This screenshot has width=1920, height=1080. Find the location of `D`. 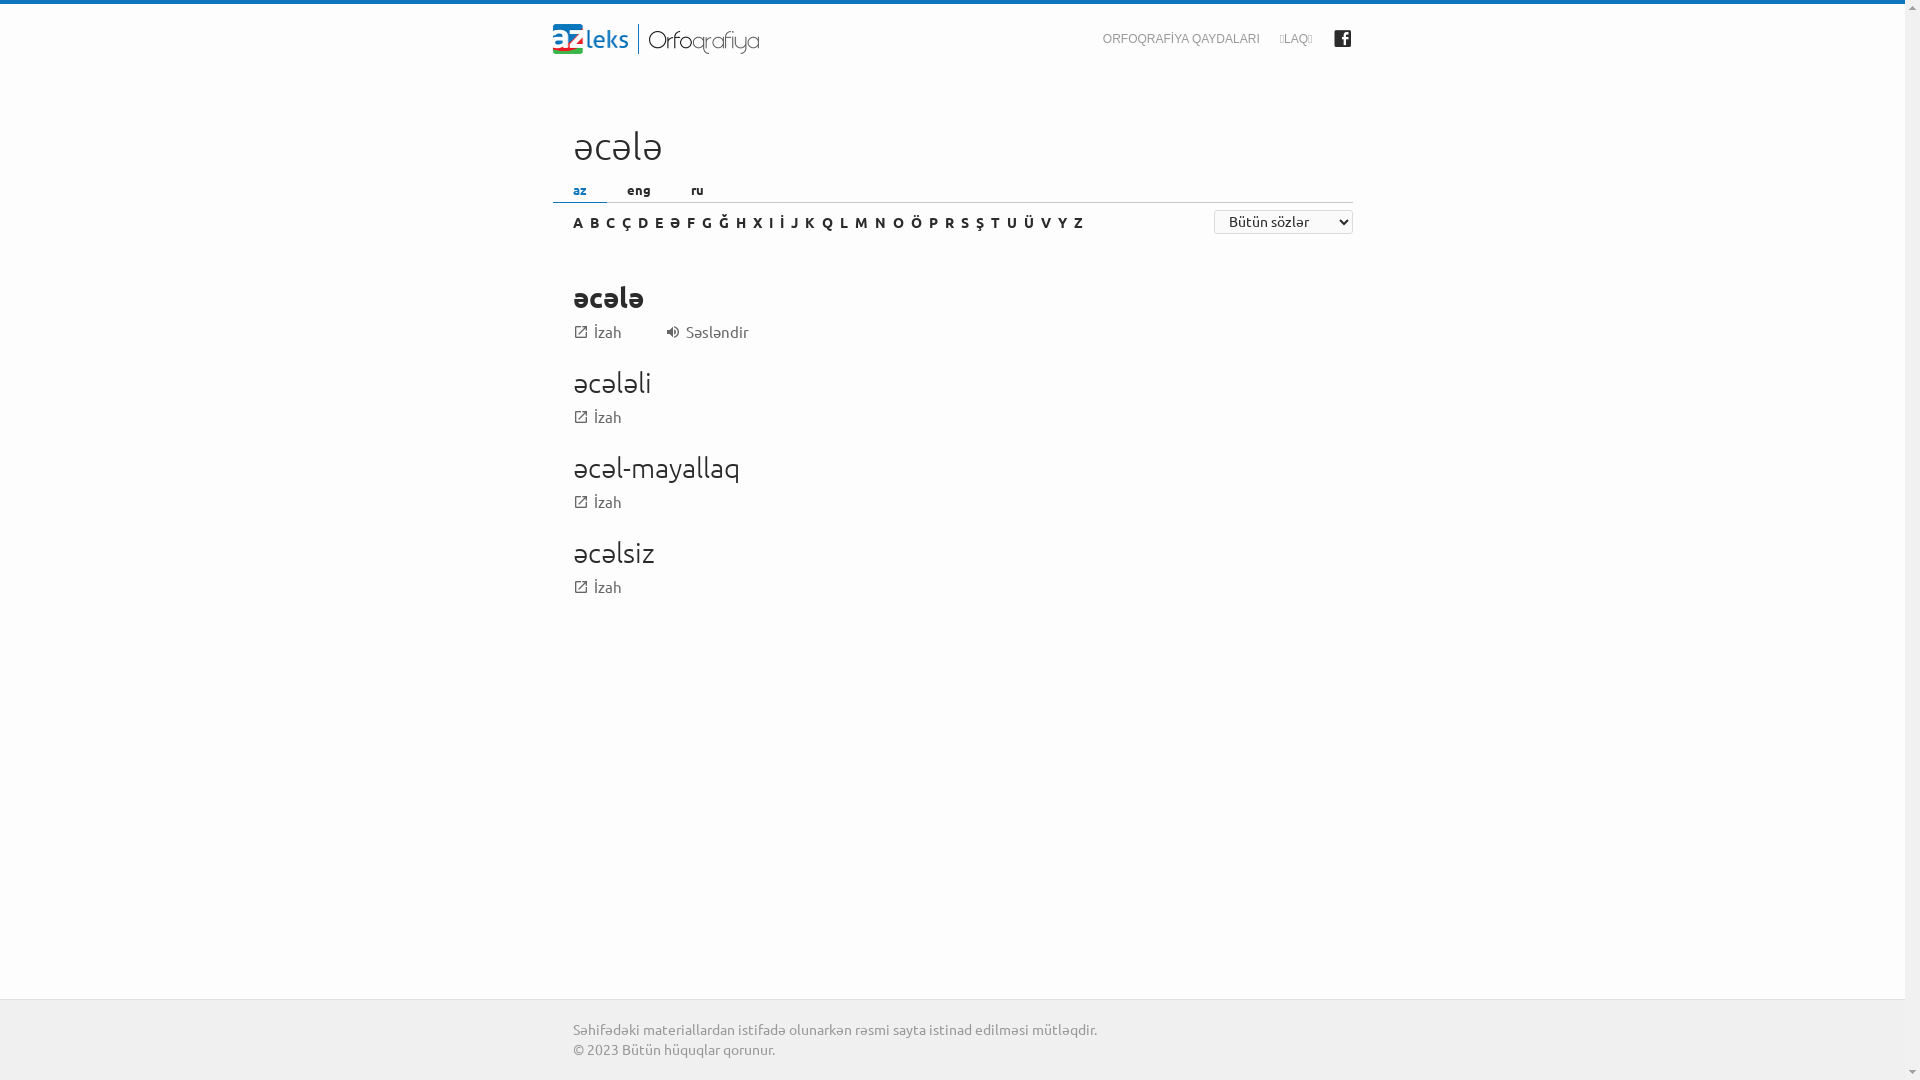

D is located at coordinates (643, 223).